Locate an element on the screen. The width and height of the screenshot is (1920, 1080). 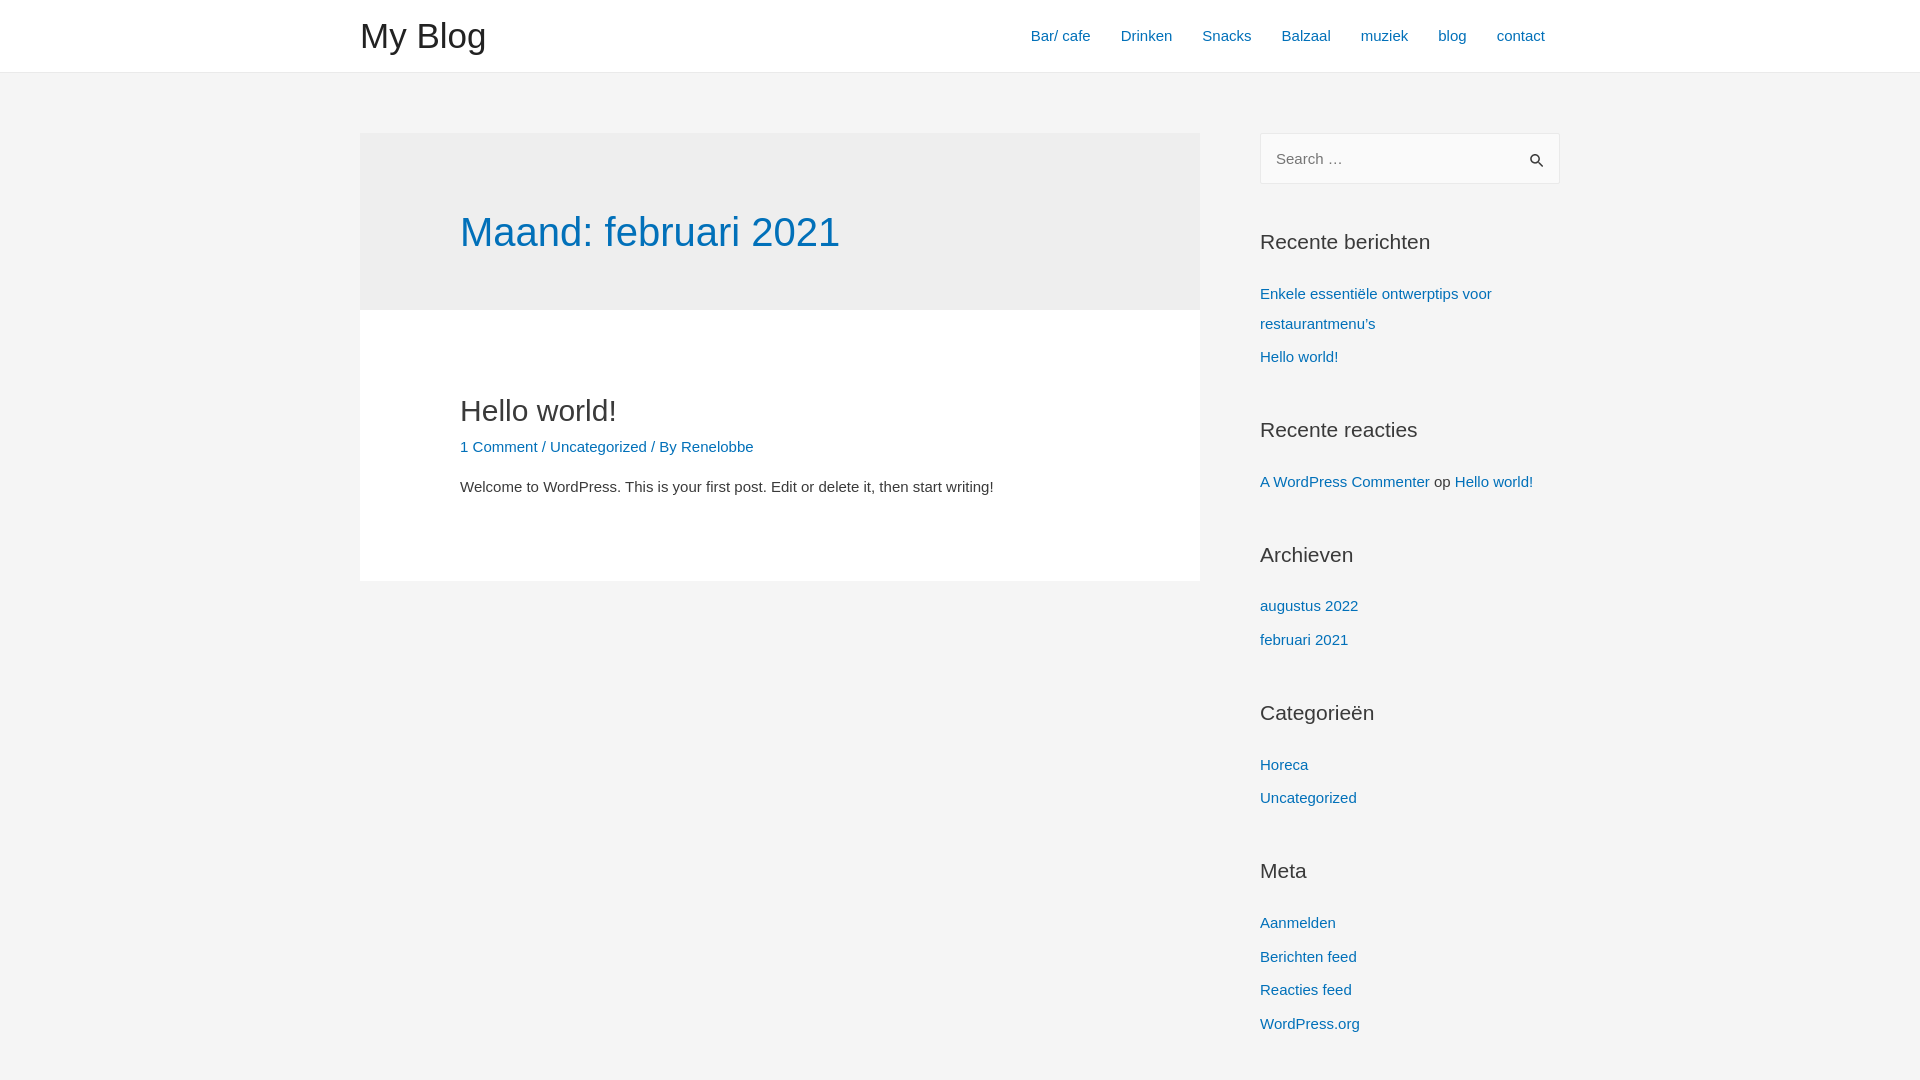
My Blog is located at coordinates (423, 36).